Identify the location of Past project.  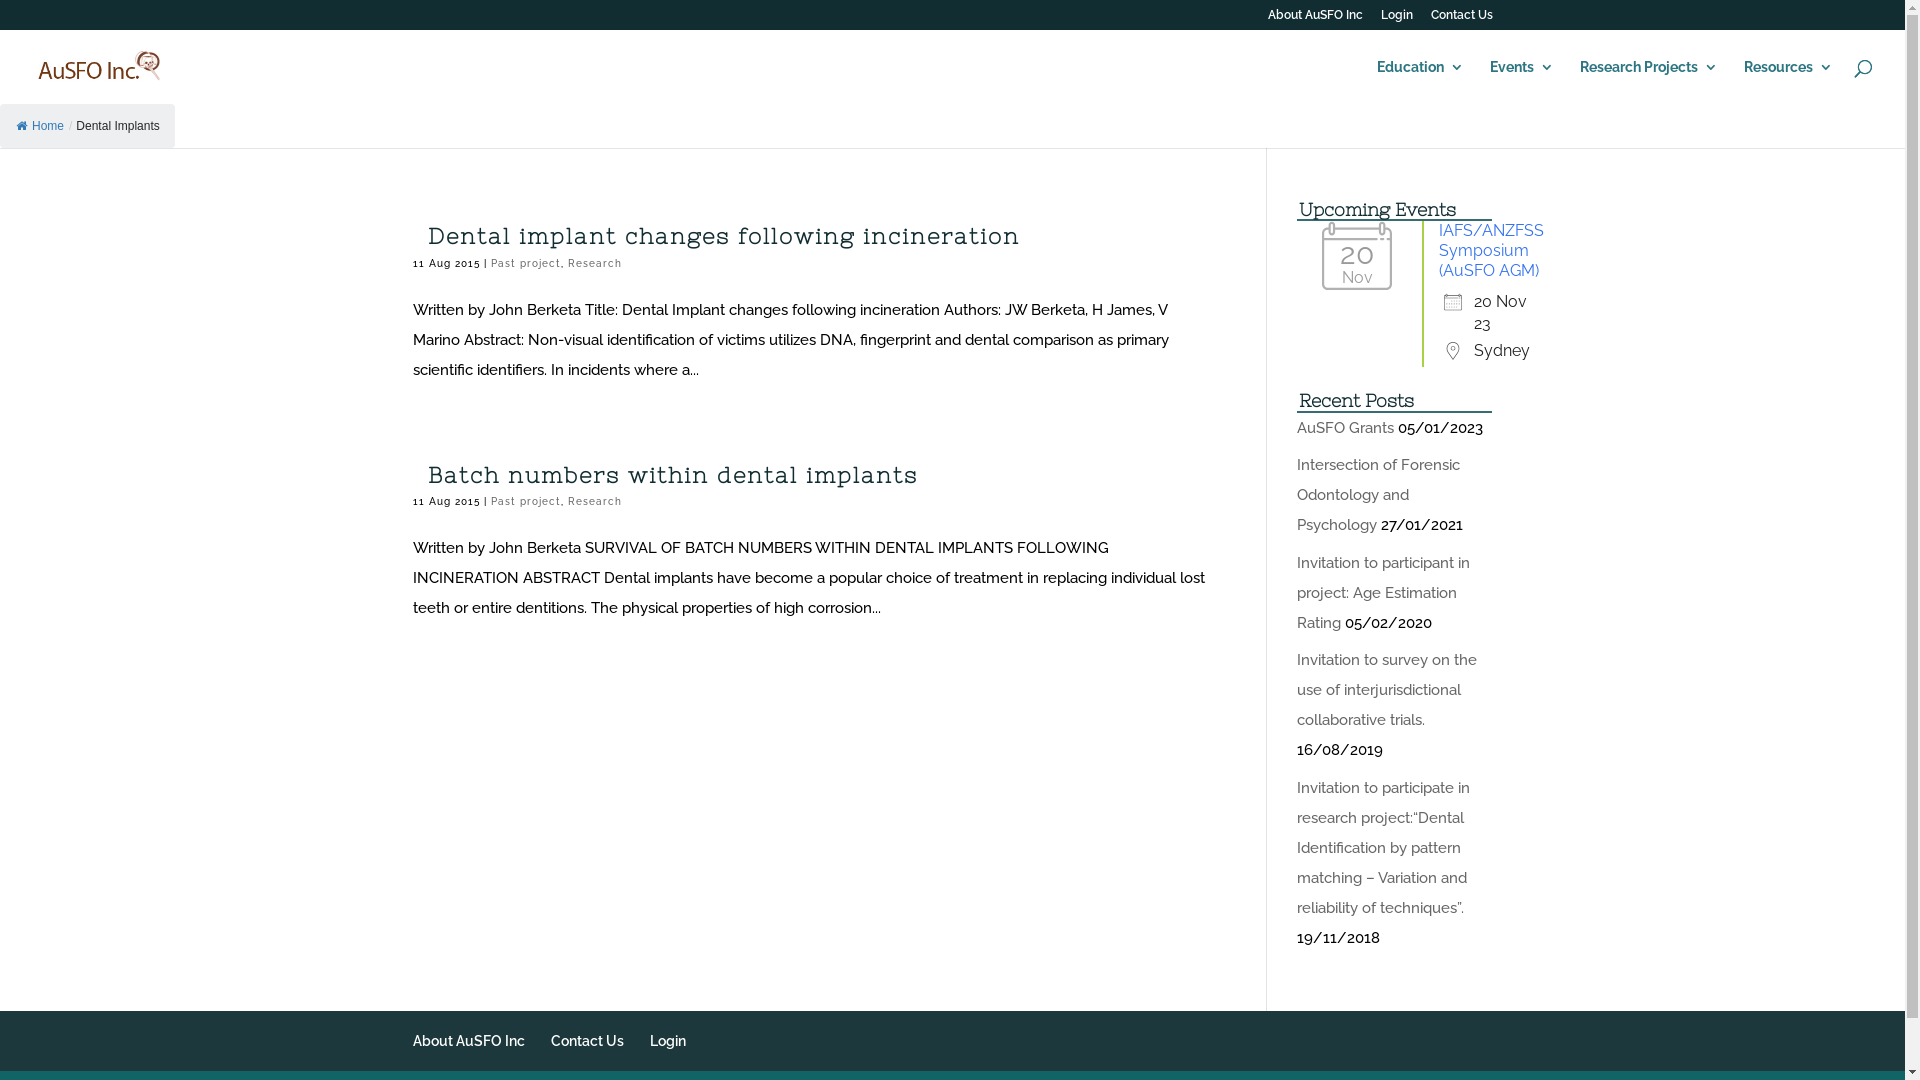
(524, 502).